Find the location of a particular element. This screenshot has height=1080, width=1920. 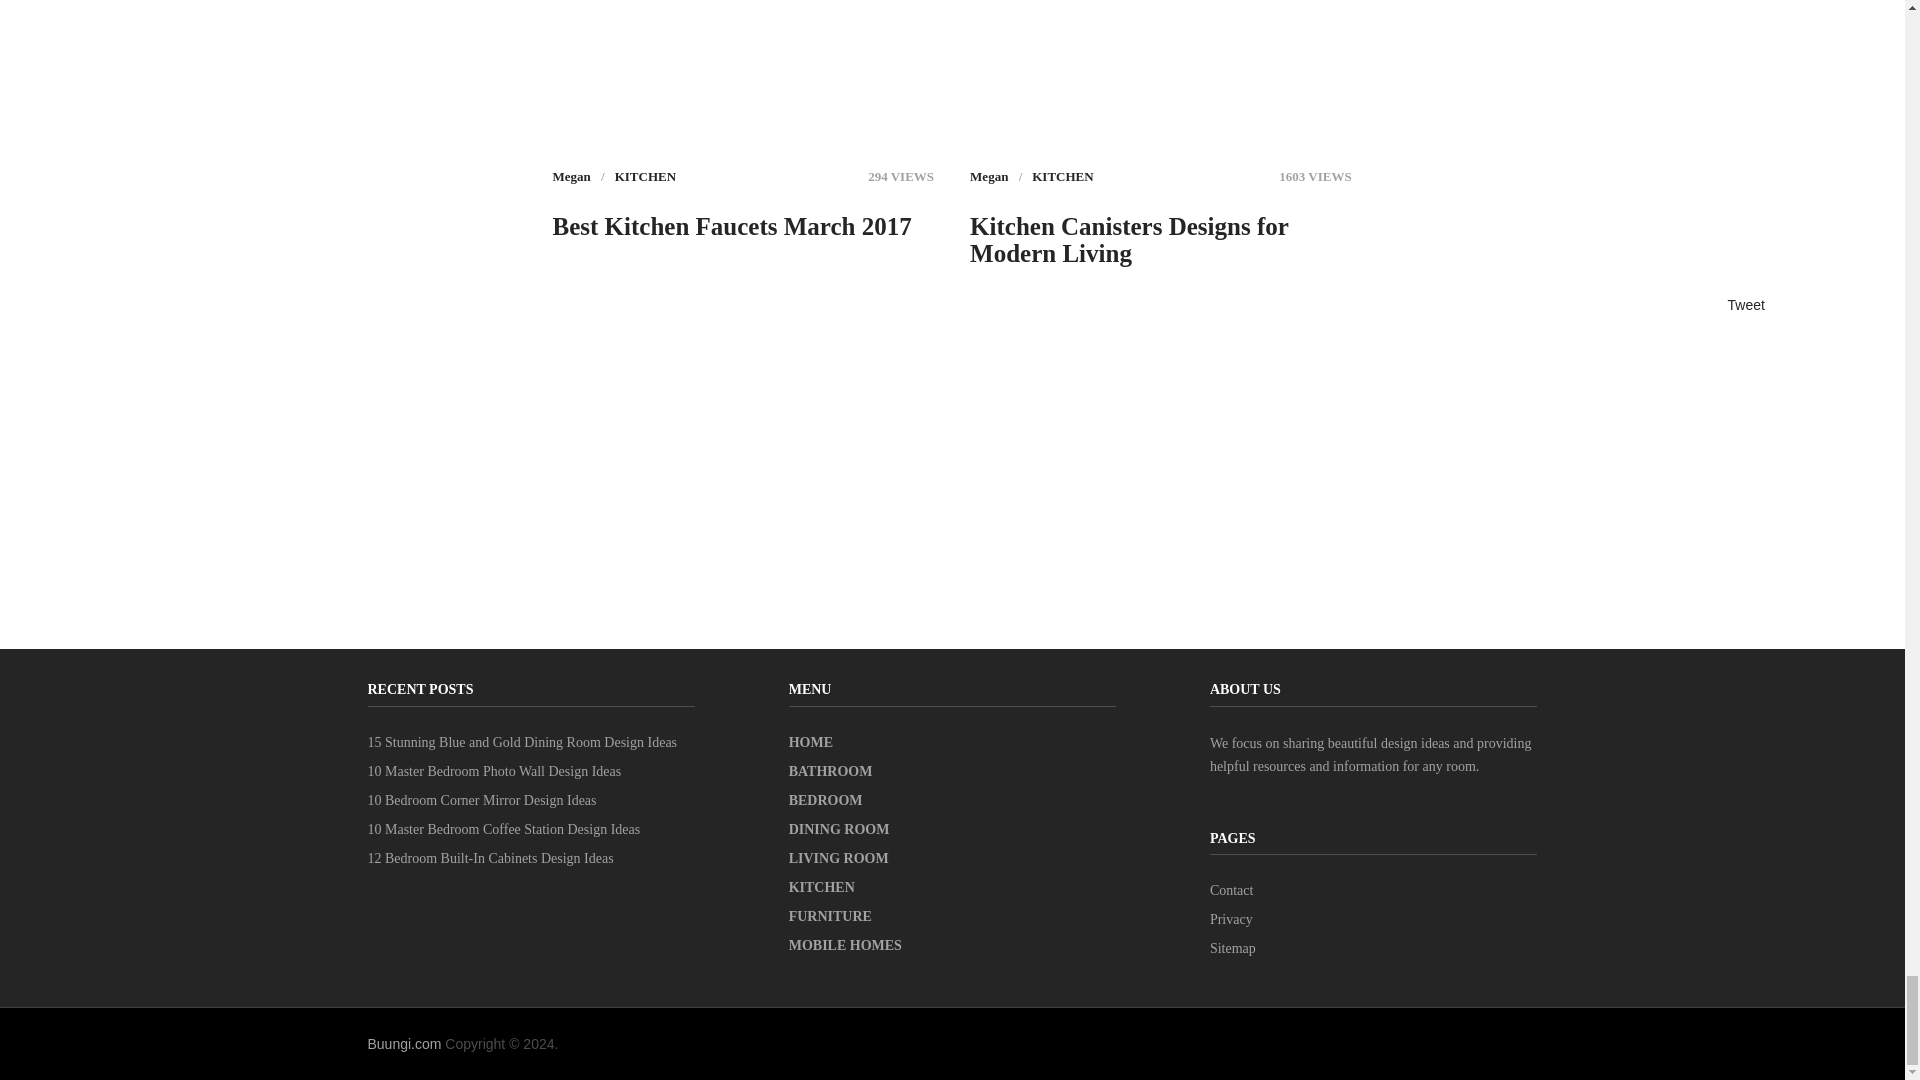

Megan is located at coordinates (570, 176).